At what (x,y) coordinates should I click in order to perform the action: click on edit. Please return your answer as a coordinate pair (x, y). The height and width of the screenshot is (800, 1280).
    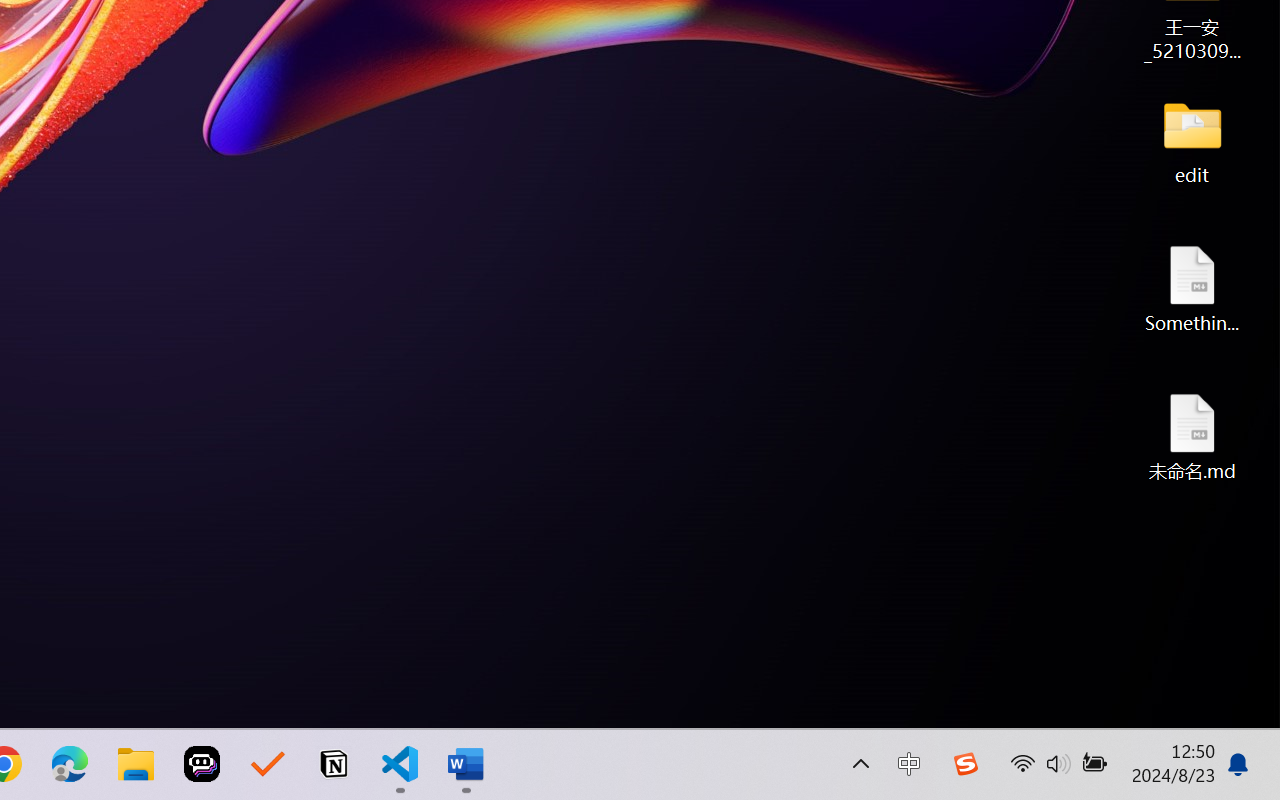
    Looking at the image, I should click on (1192, 140).